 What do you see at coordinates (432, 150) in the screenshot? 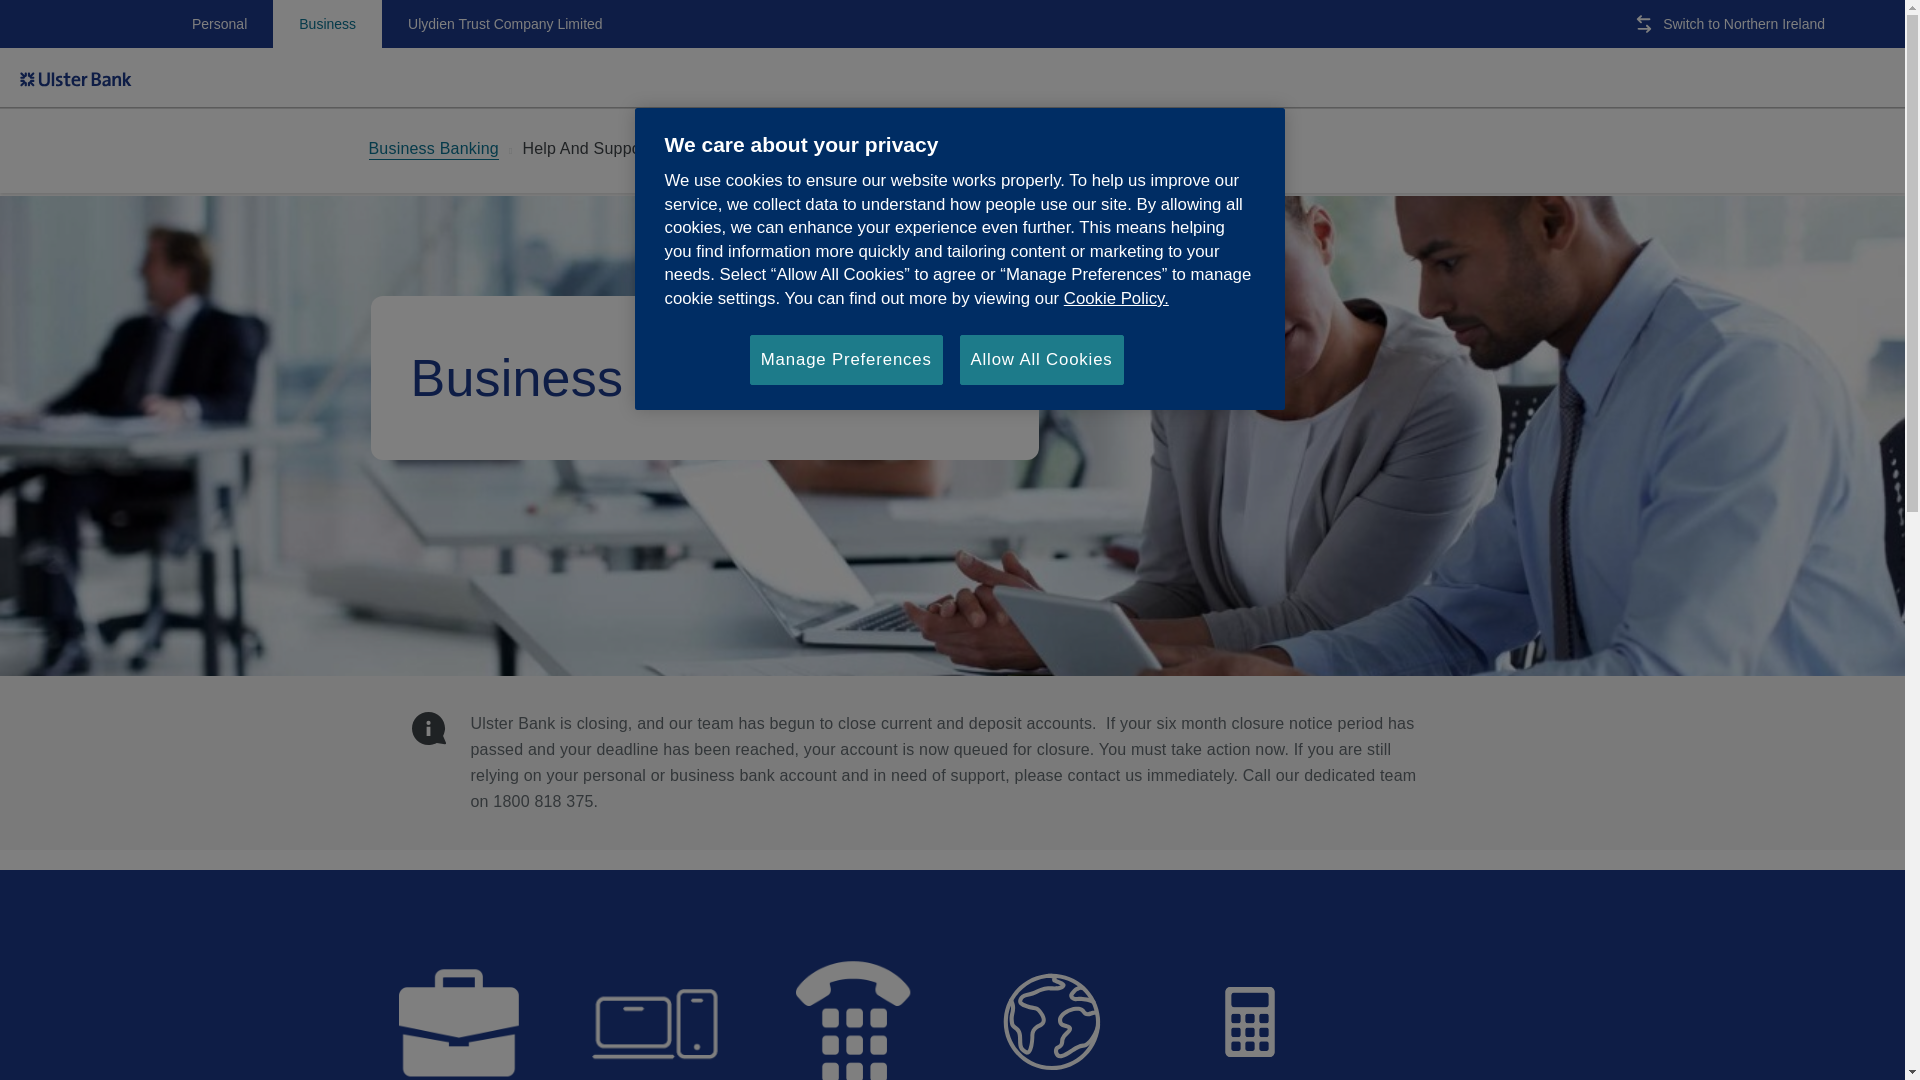
I see `Business Banking` at bounding box center [432, 150].